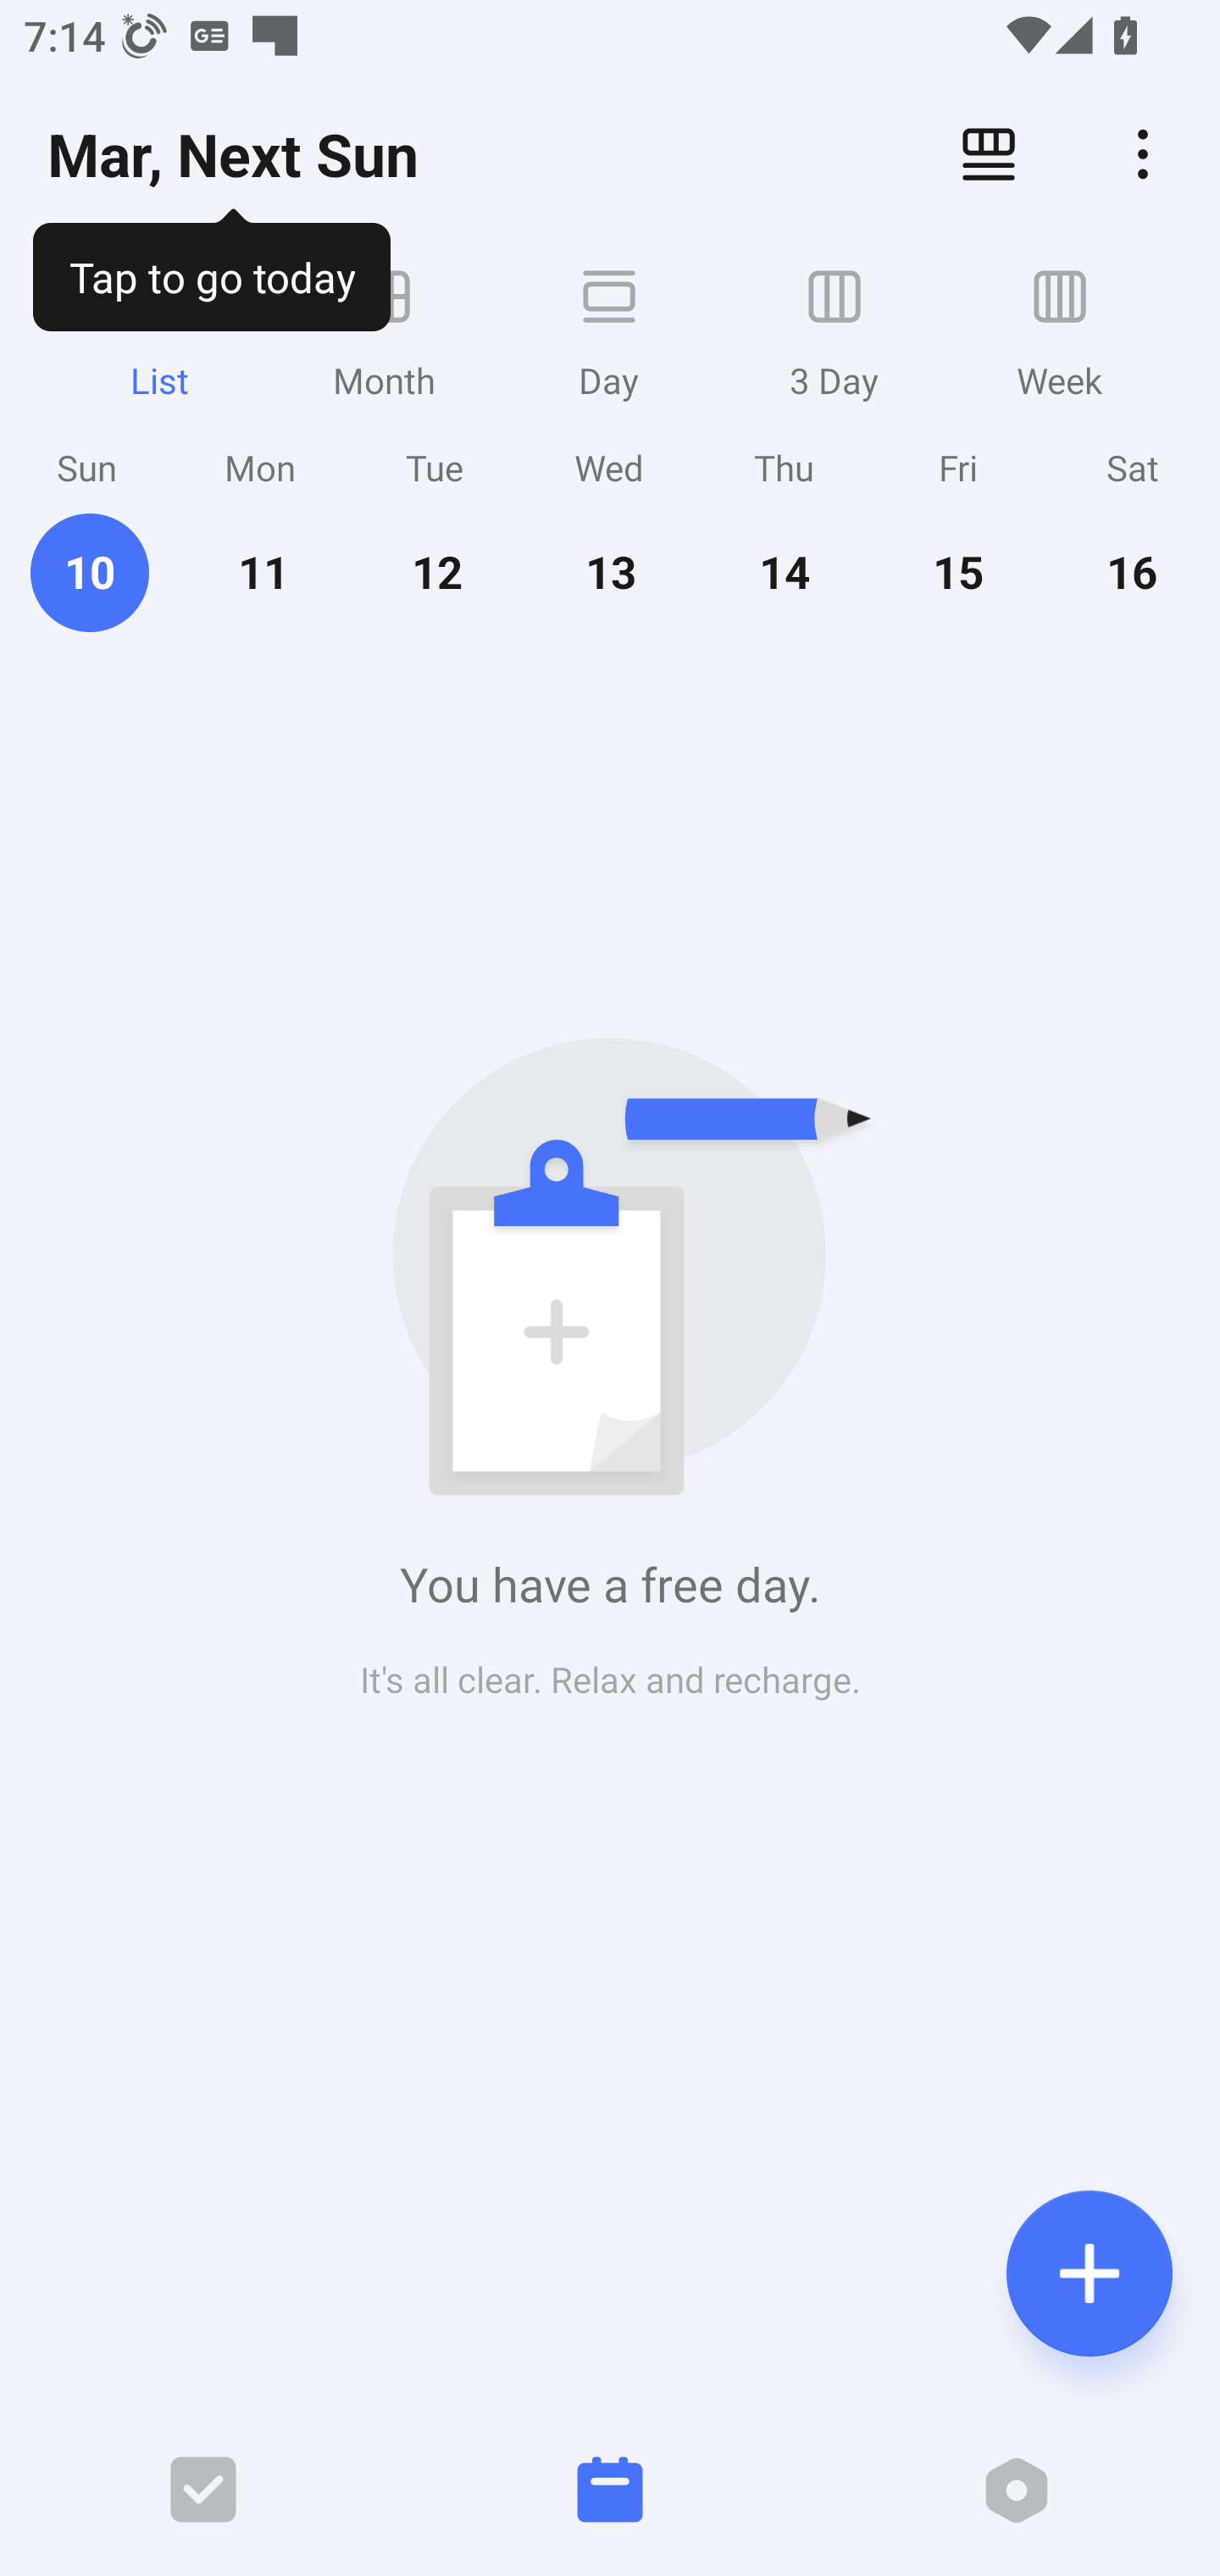 The width and height of the screenshot is (1220, 2576). Describe the element at coordinates (1059, 332) in the screenshot. I see `Week` at that location.